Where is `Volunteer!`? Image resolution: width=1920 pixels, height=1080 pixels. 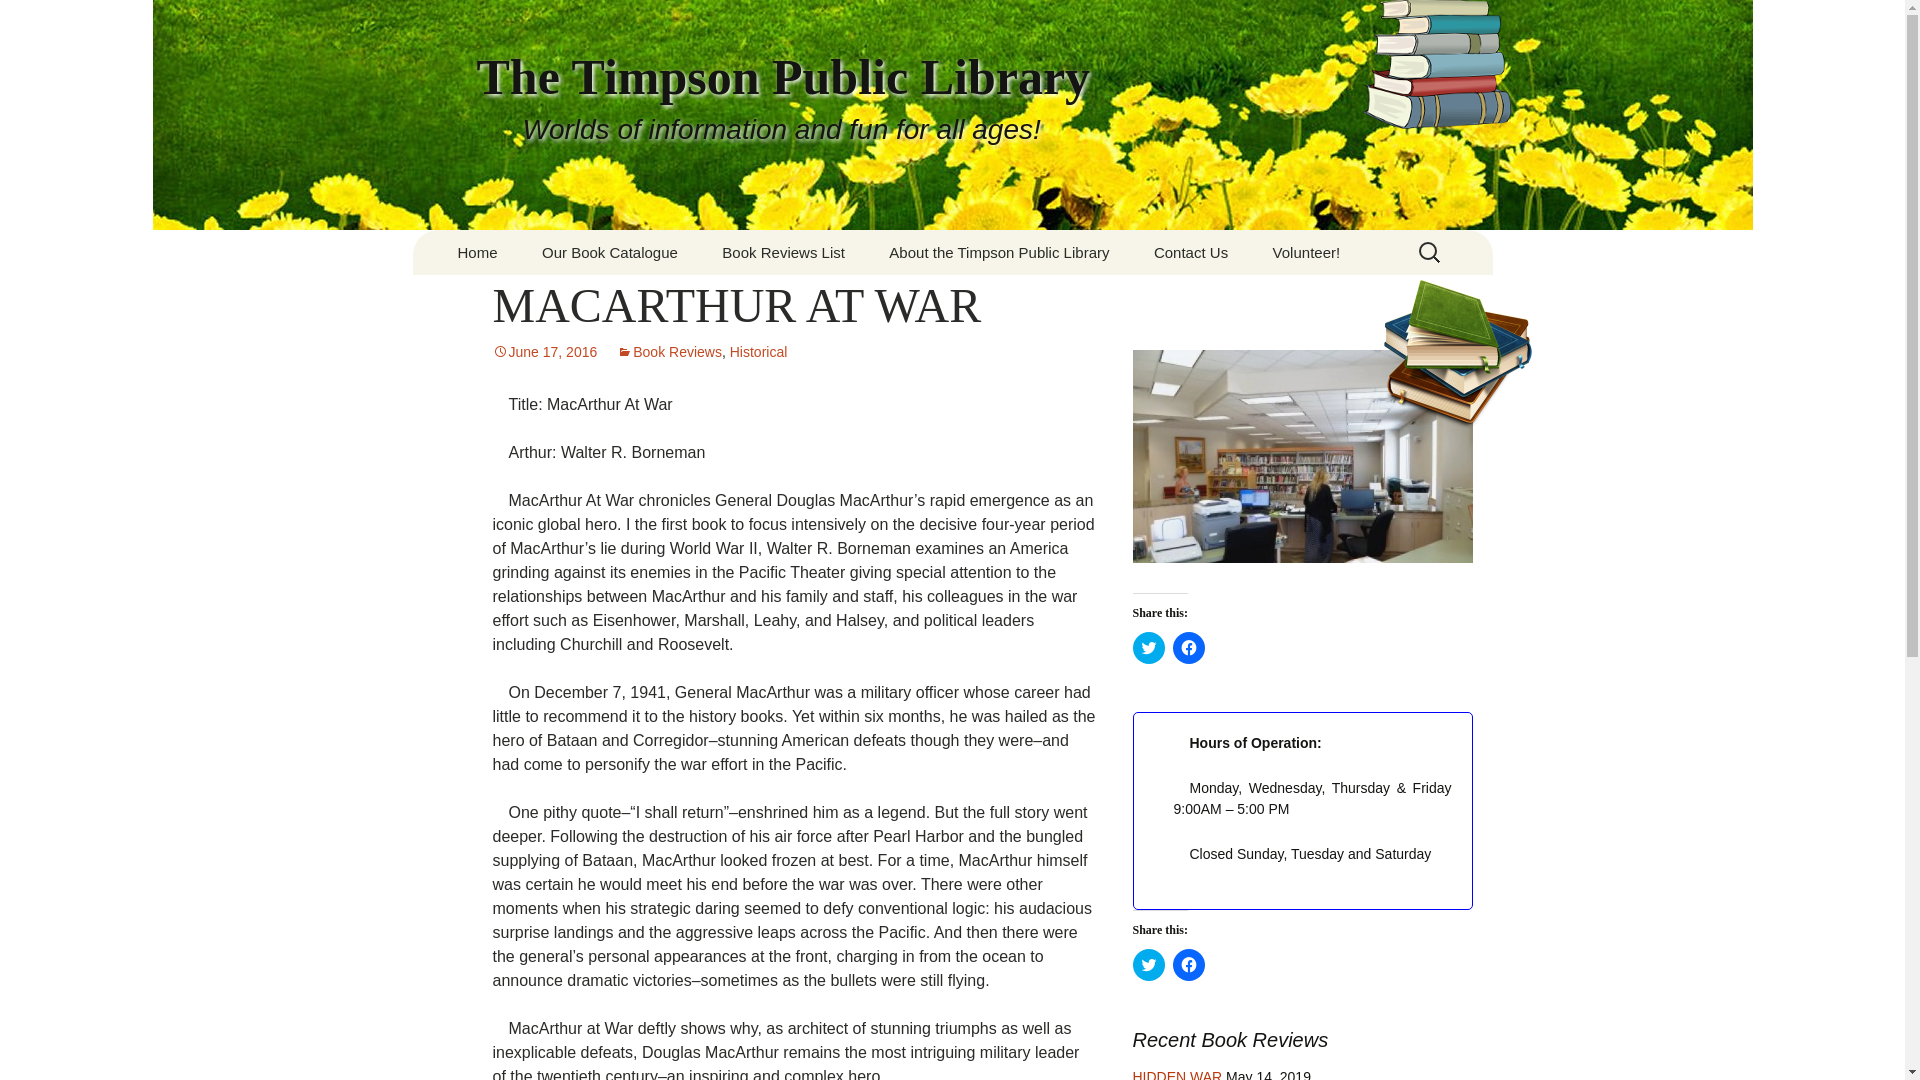 Volunteer! is located at coordinates (1307, 252).